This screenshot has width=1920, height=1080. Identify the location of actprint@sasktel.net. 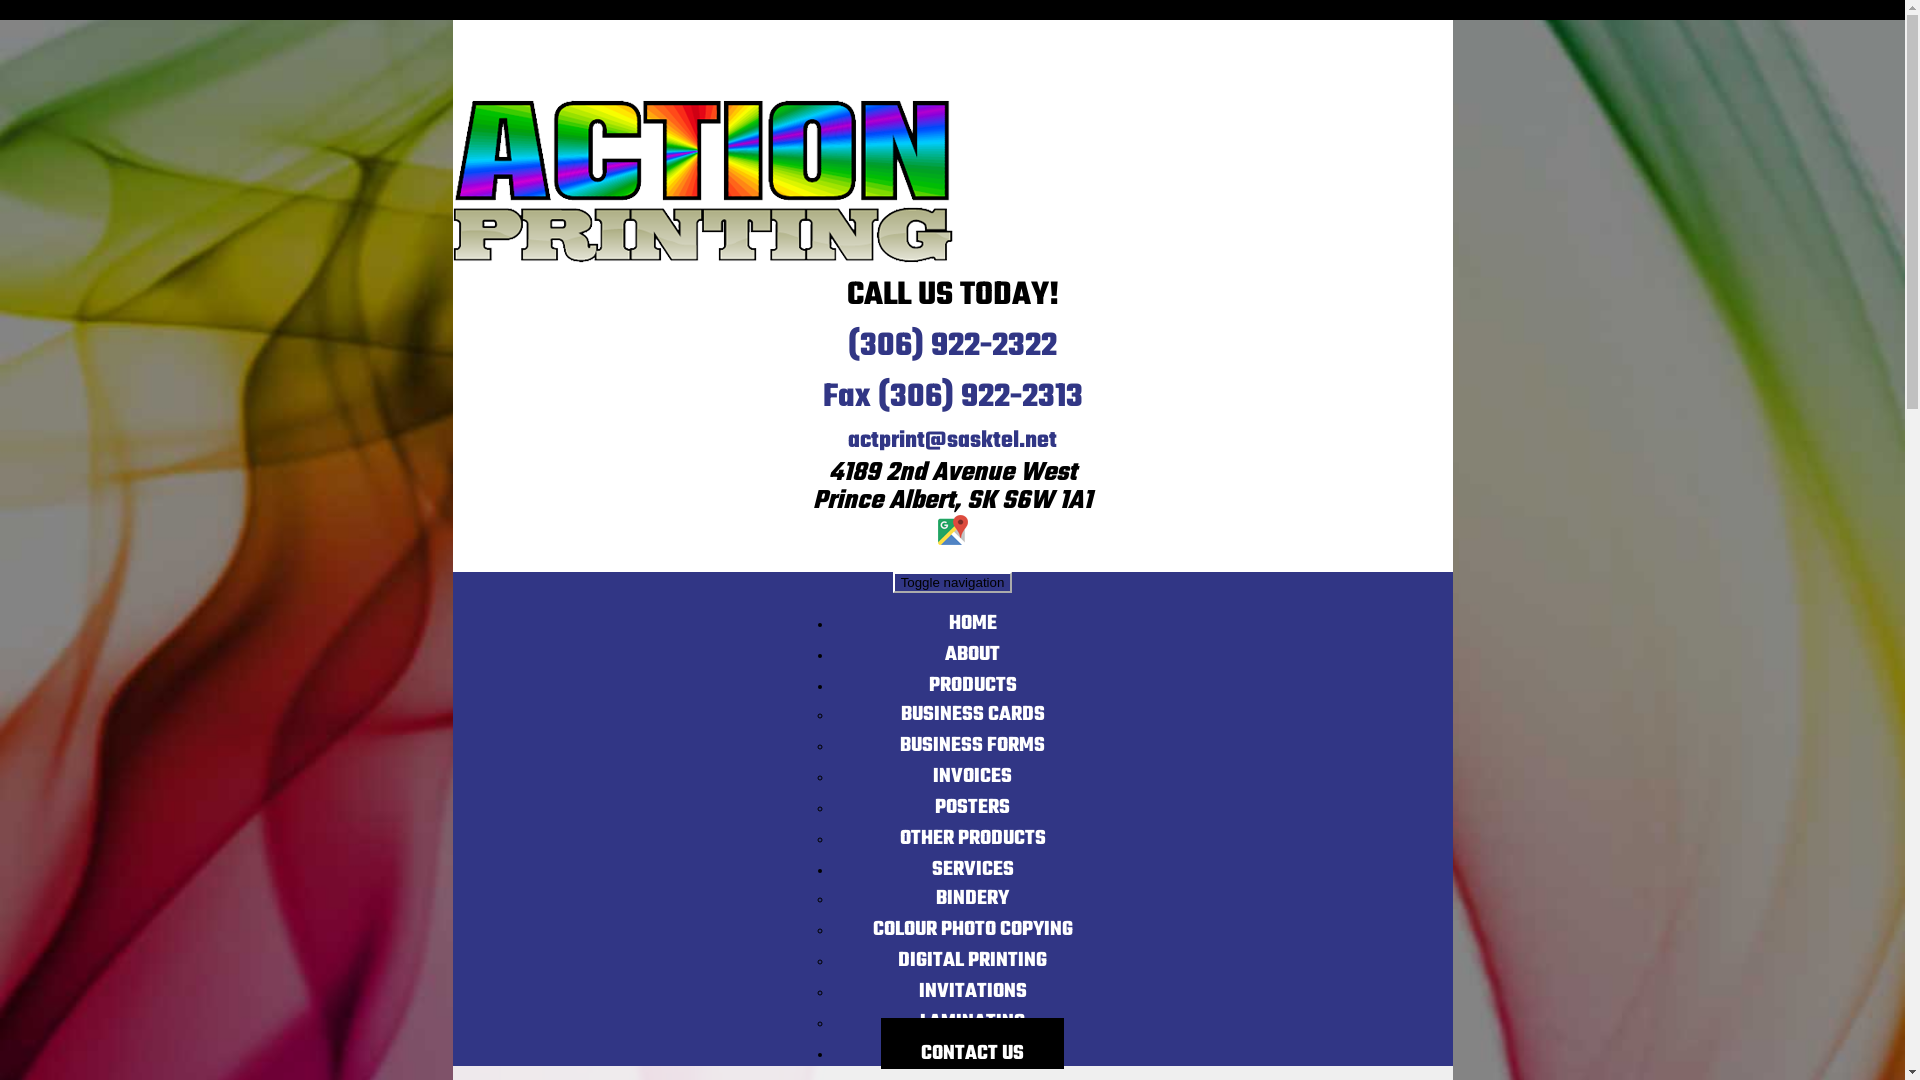
(952, 441).